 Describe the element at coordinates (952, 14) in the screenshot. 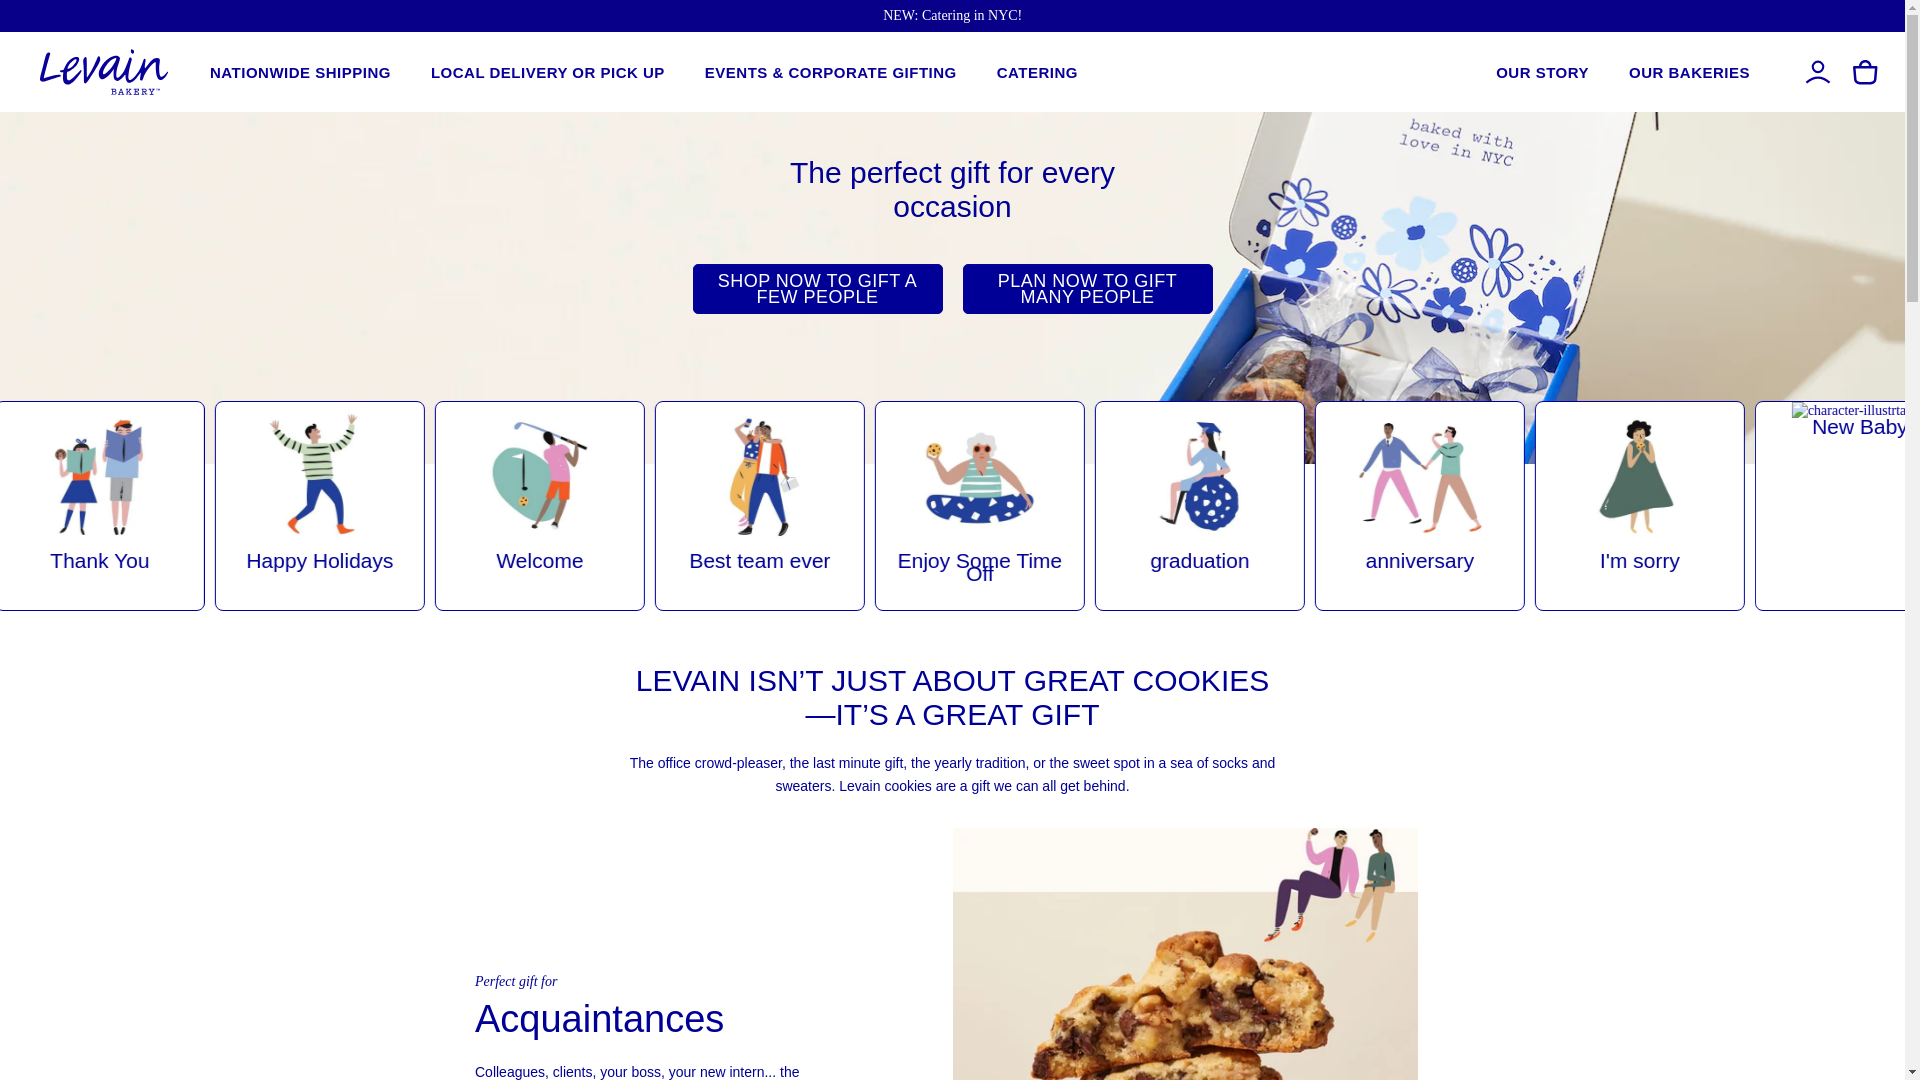

I see `NEW: Catering in NYC!` at that location.